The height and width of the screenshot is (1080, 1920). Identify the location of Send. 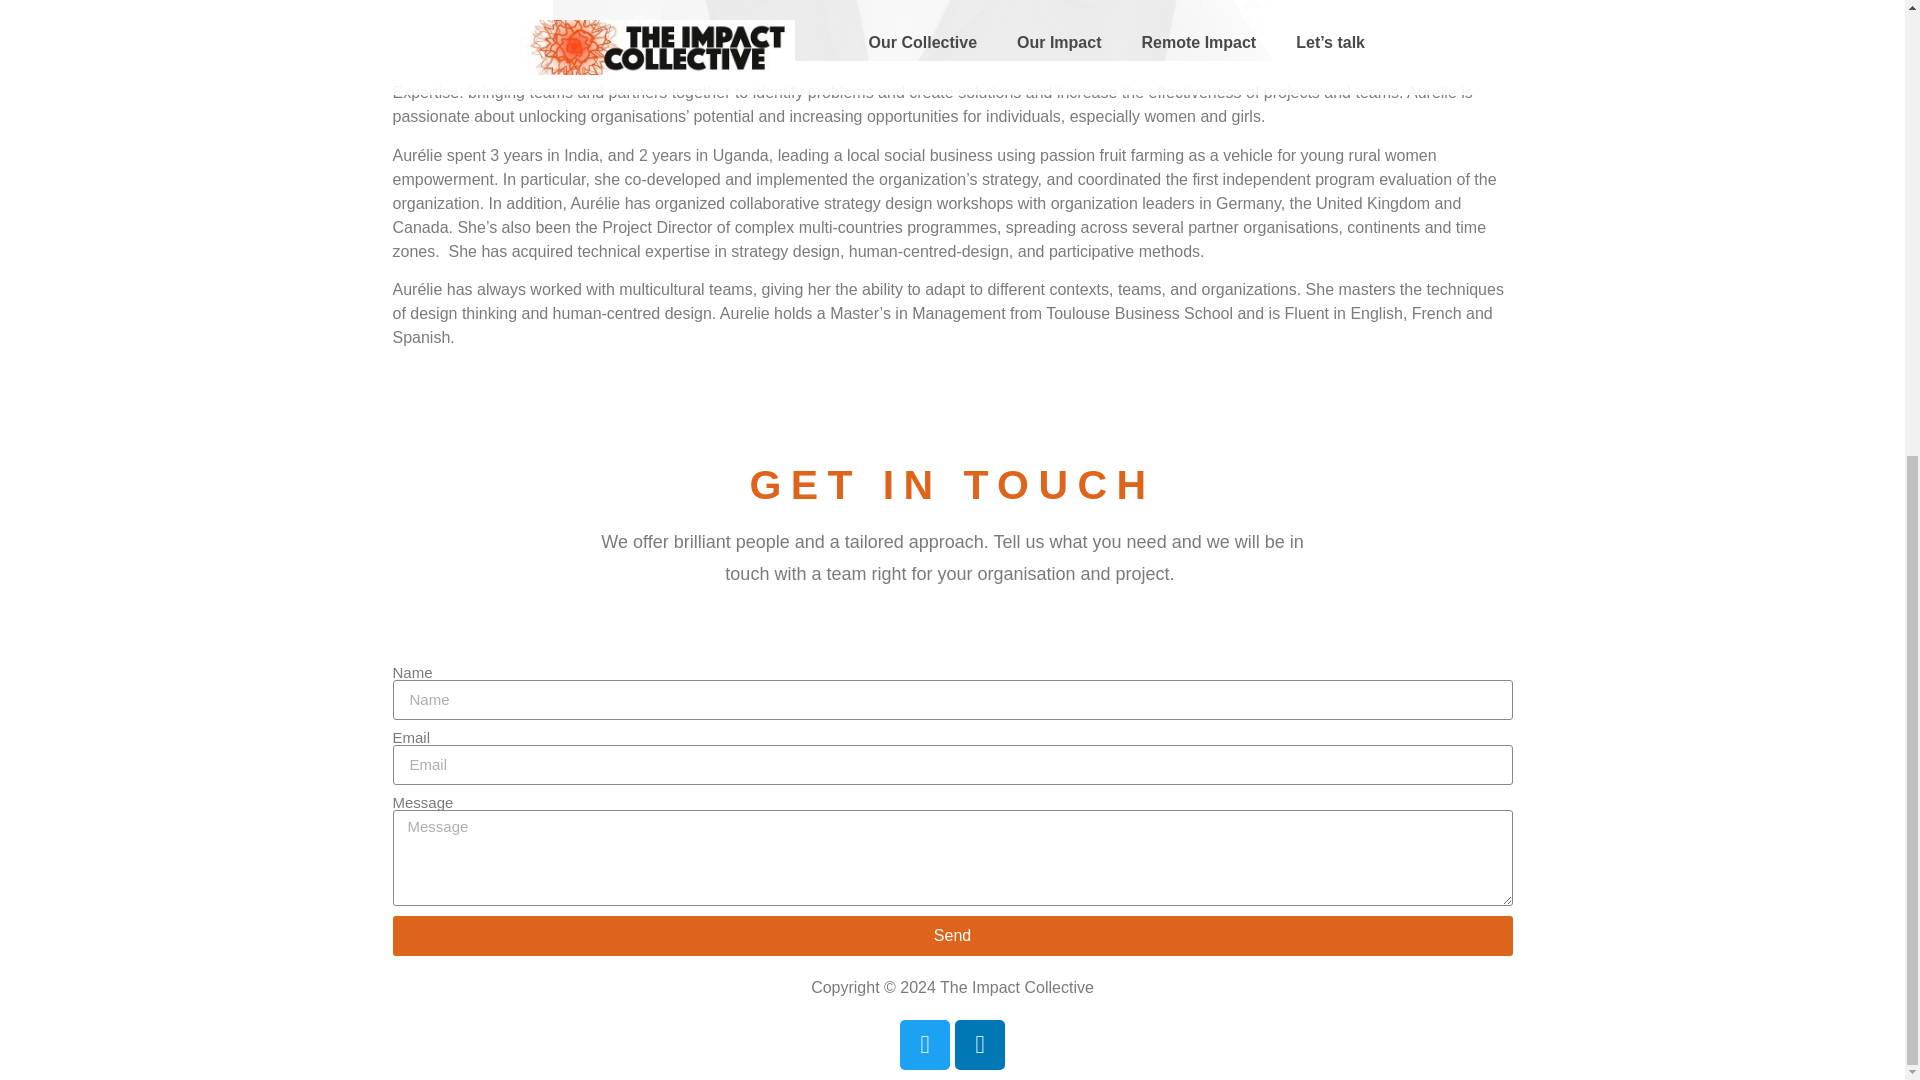
(952, 935).